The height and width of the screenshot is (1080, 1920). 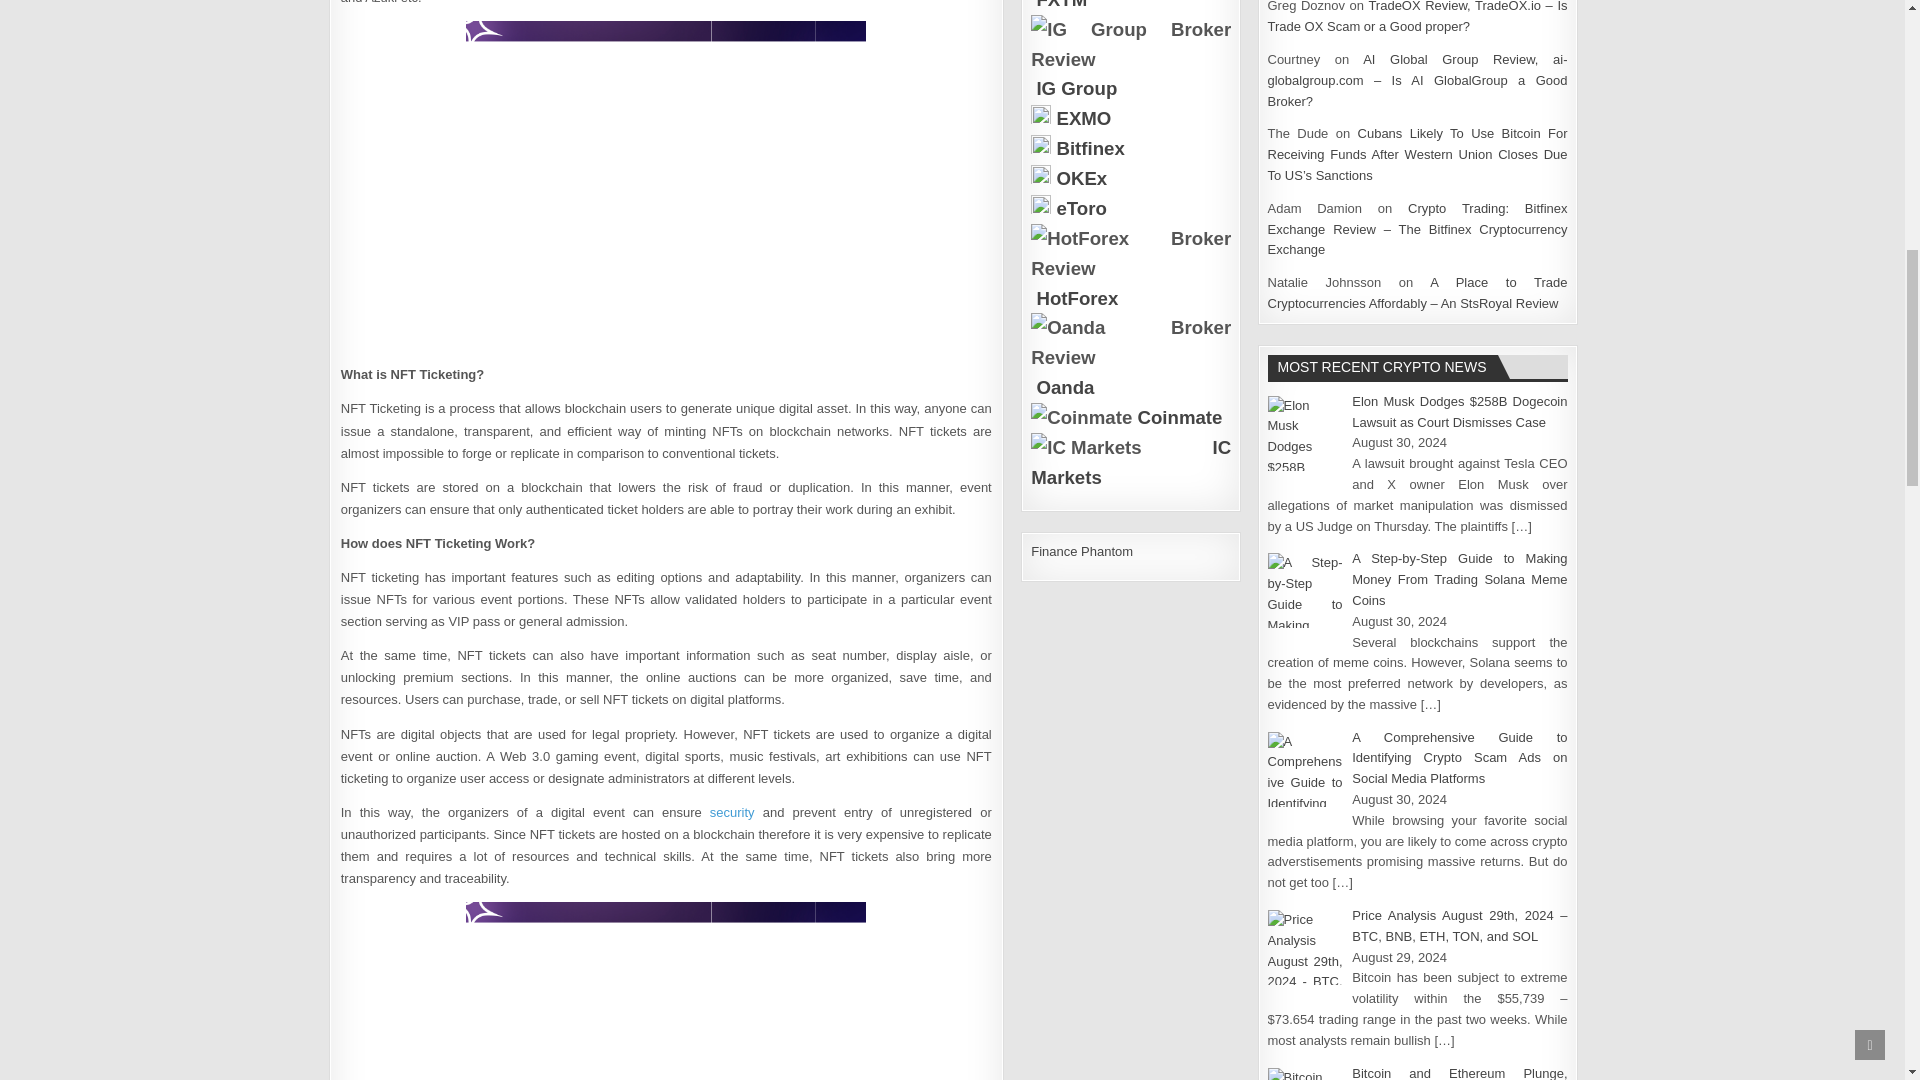 I want to click on security, so click(x=732, y=812).